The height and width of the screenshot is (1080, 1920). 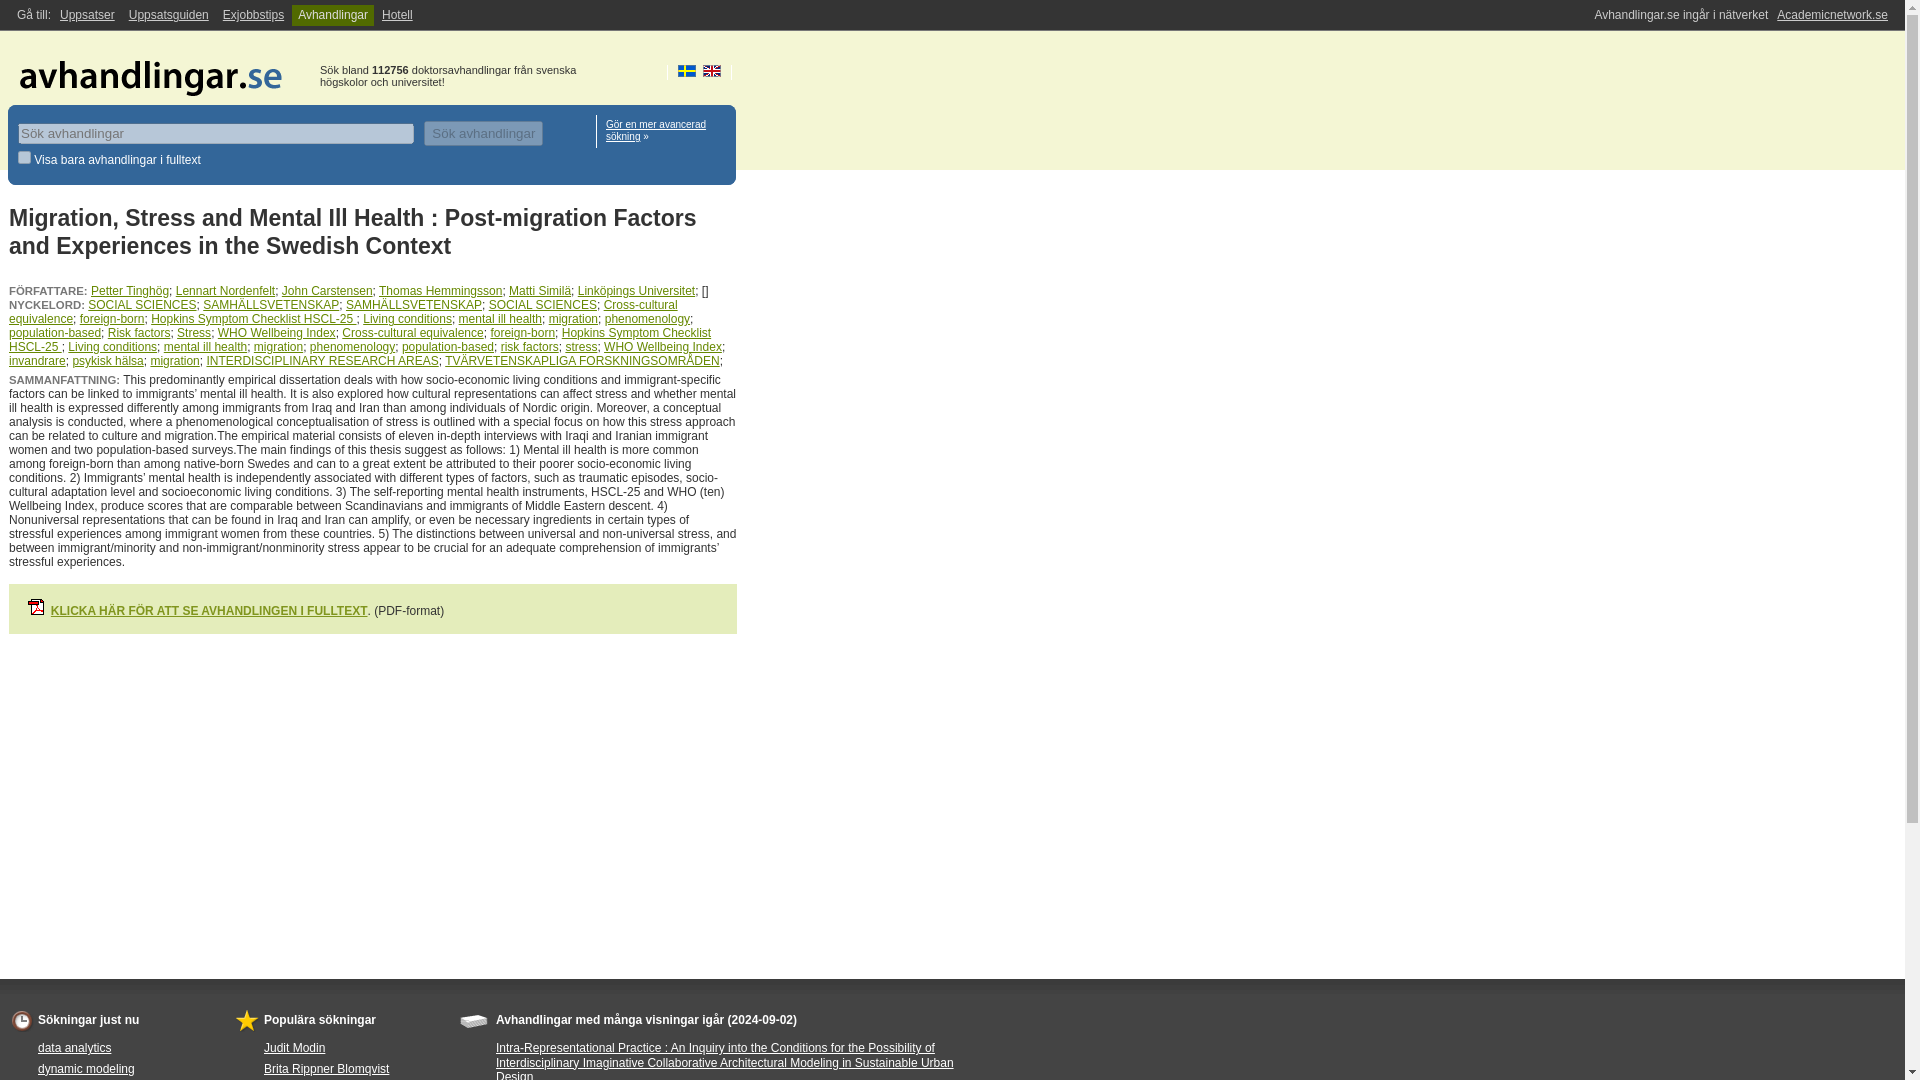 What do you see at coordinates (522, 333) in the screenshot?
I see `foreign-born` at bounding box center [522, 333].